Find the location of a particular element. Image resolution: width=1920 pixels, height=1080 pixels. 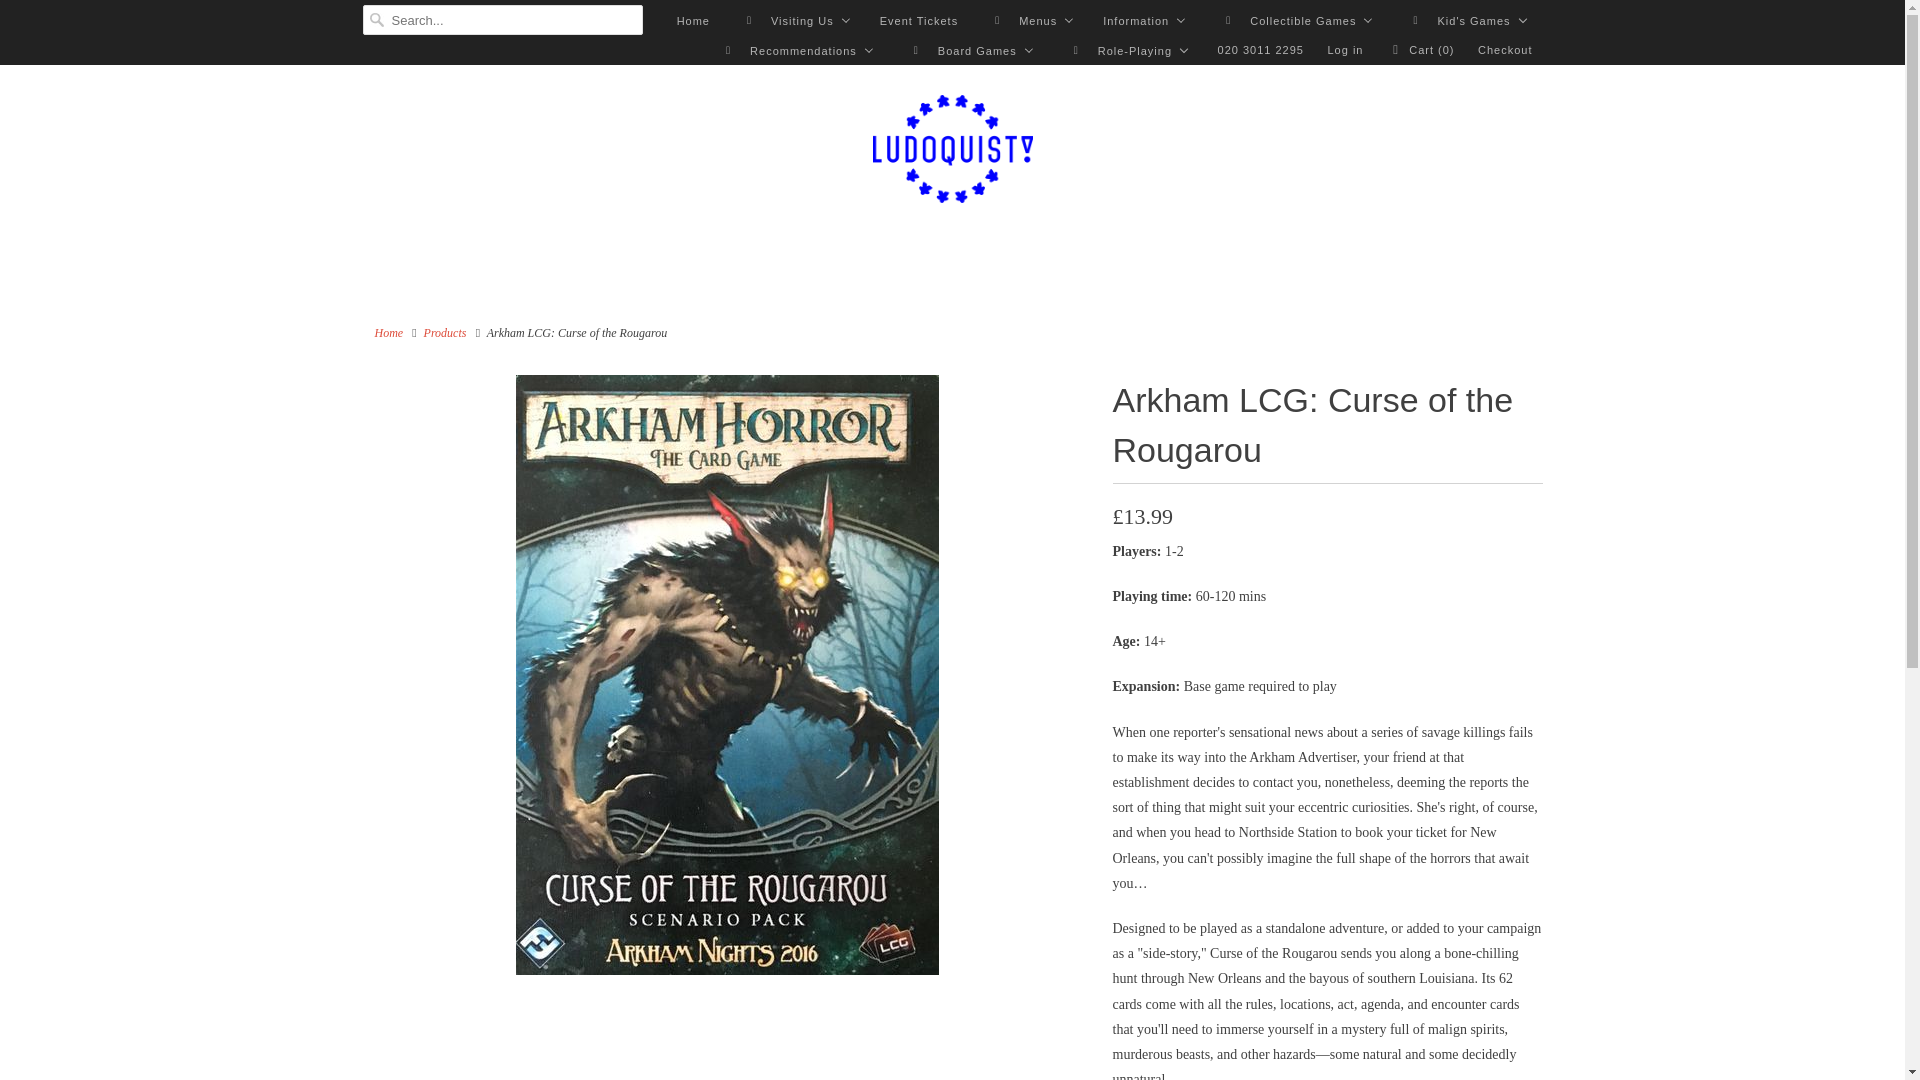

Menus is located at coordinates (1029, 20).